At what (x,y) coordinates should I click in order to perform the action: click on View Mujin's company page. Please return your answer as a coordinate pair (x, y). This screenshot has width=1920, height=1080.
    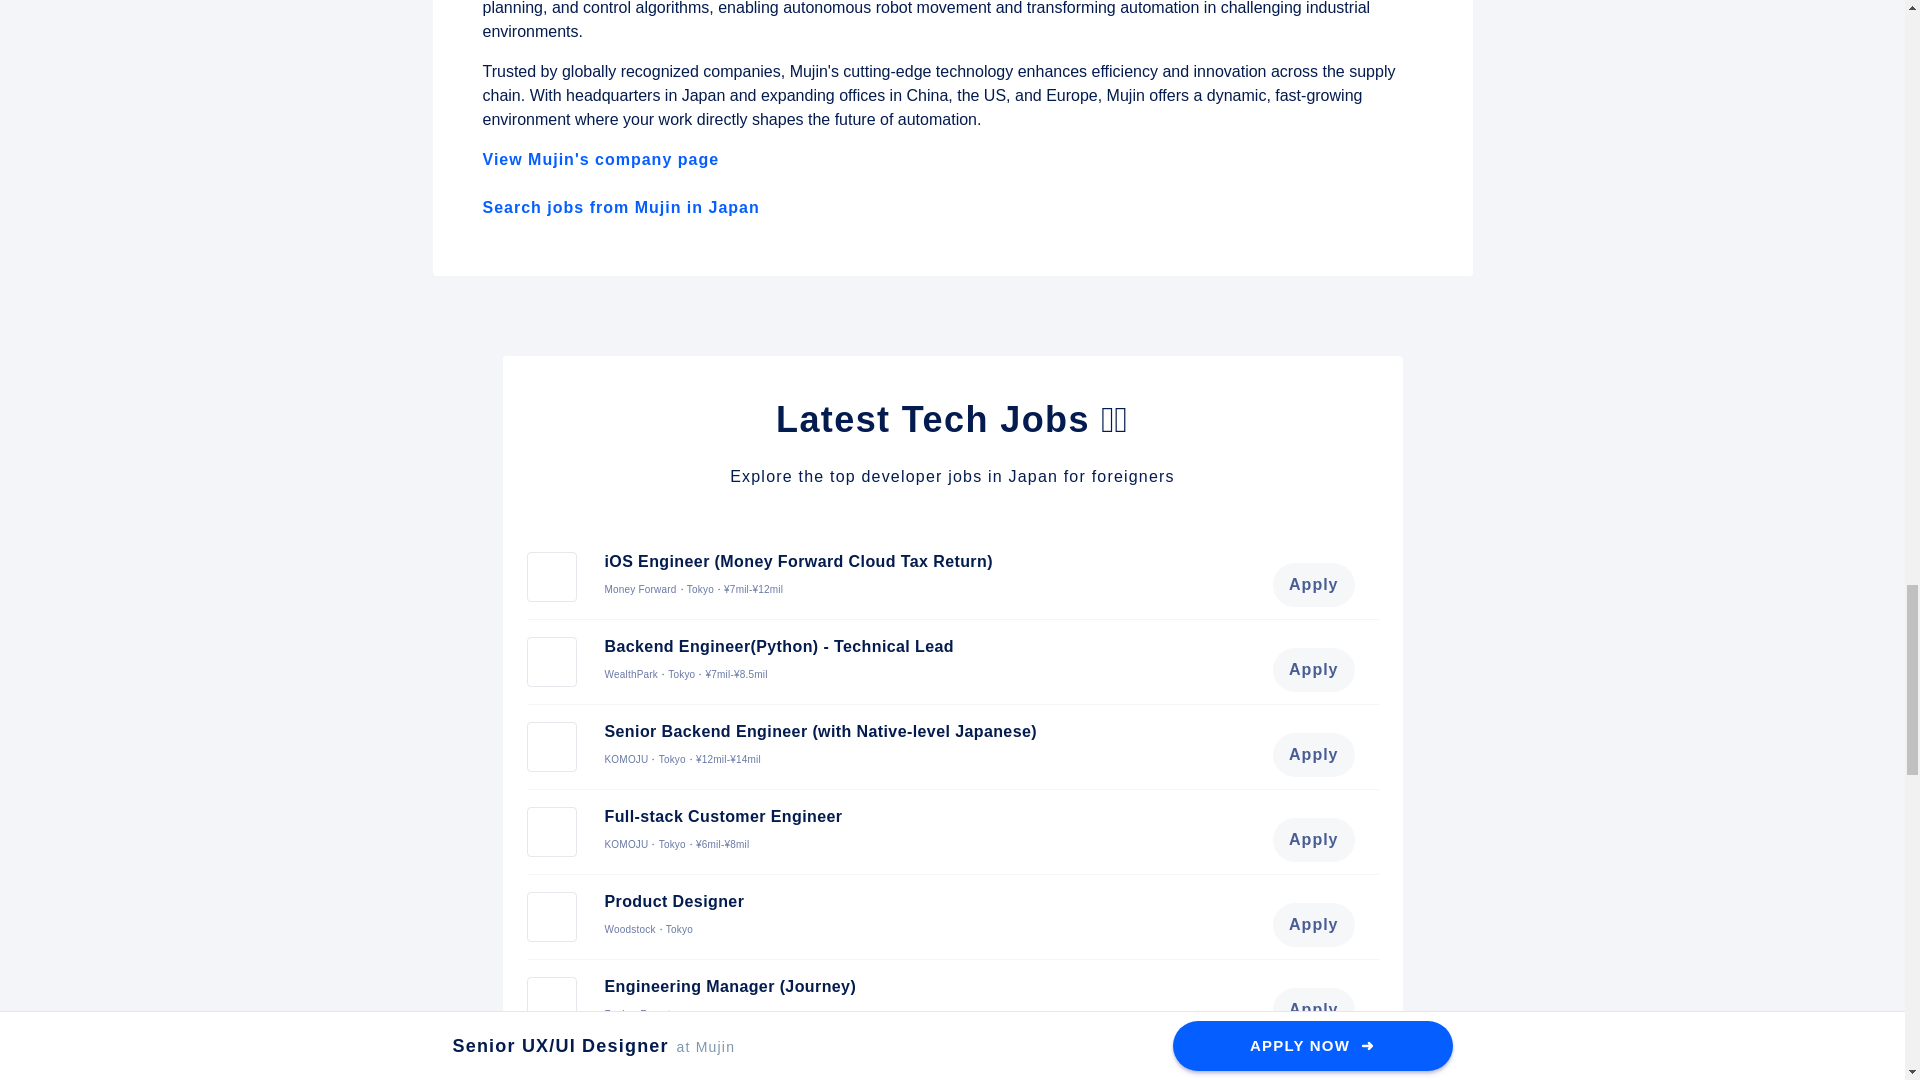
    Looking at the image, I should click on (600, 160).